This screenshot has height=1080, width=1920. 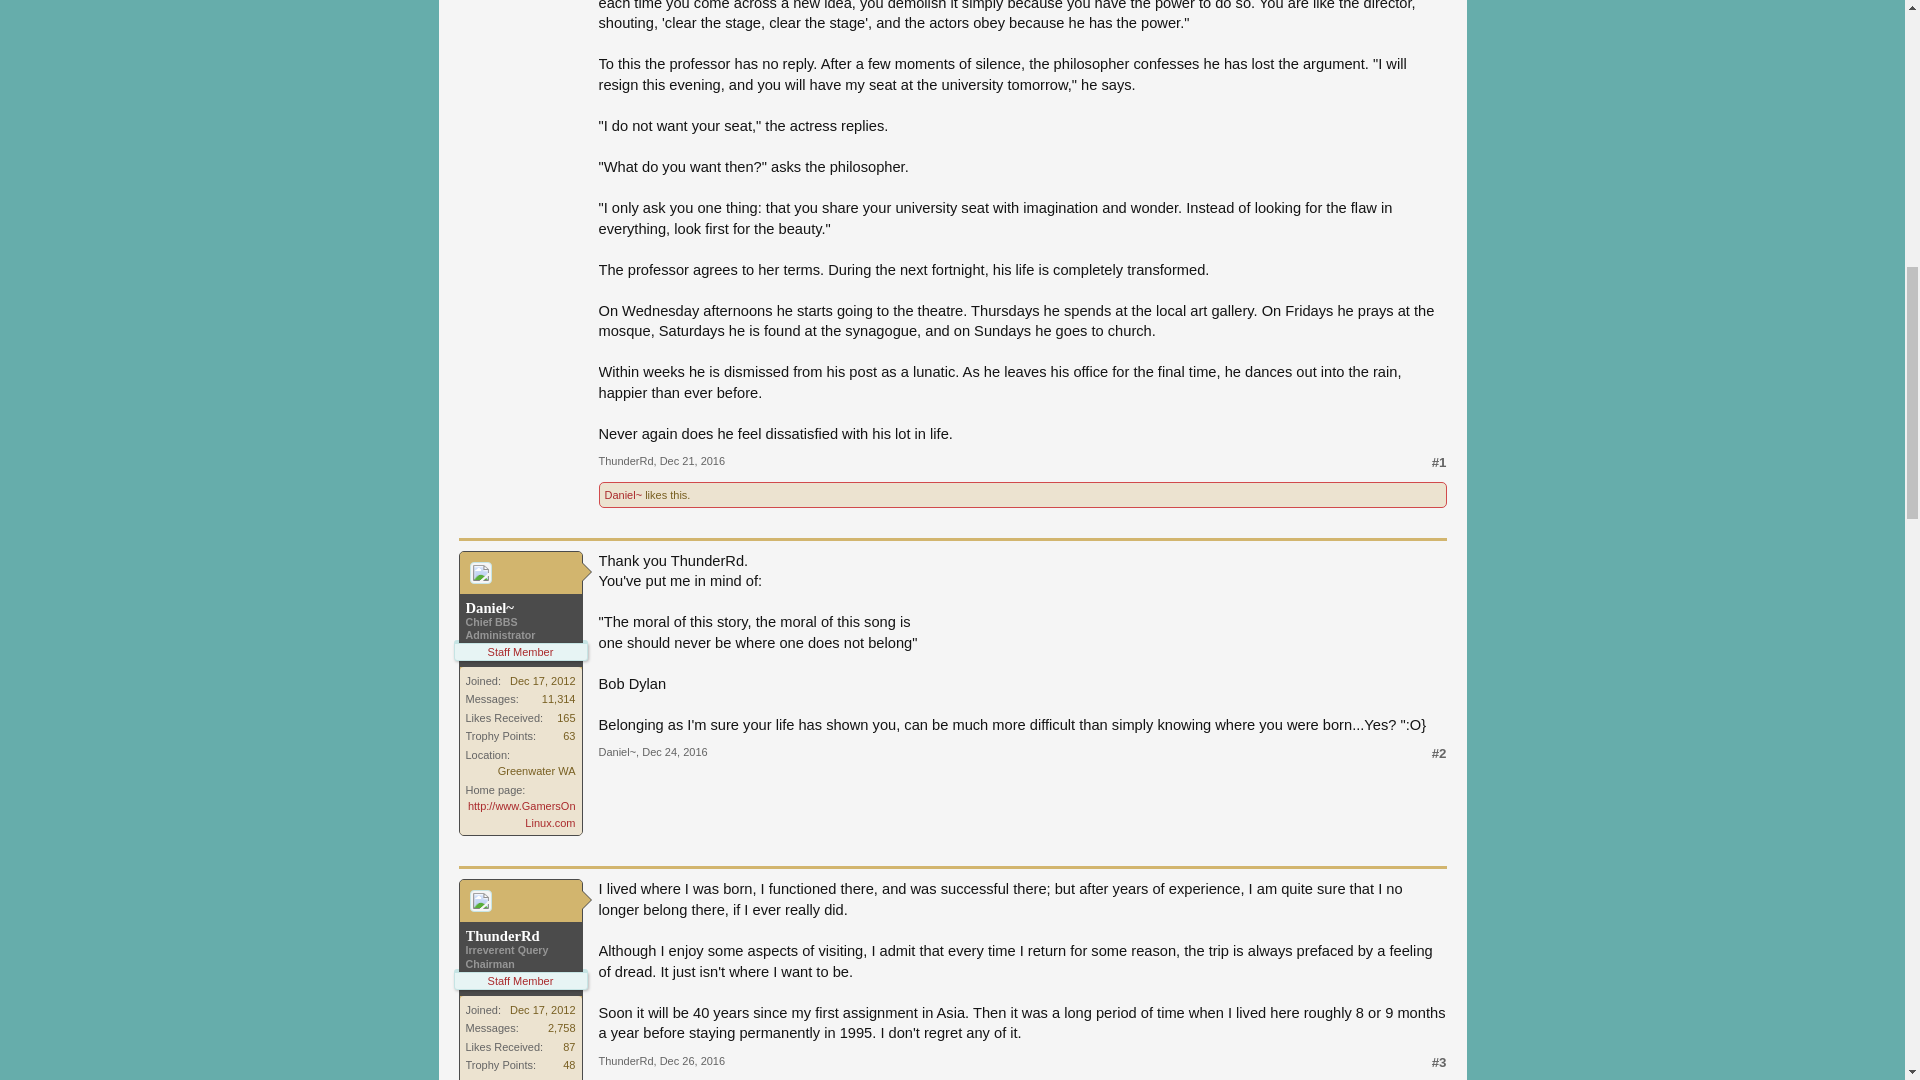 What do you see at coordinates (674, 752) in the screenshot?
I see `Permalink` at bounding box center [674, 752].